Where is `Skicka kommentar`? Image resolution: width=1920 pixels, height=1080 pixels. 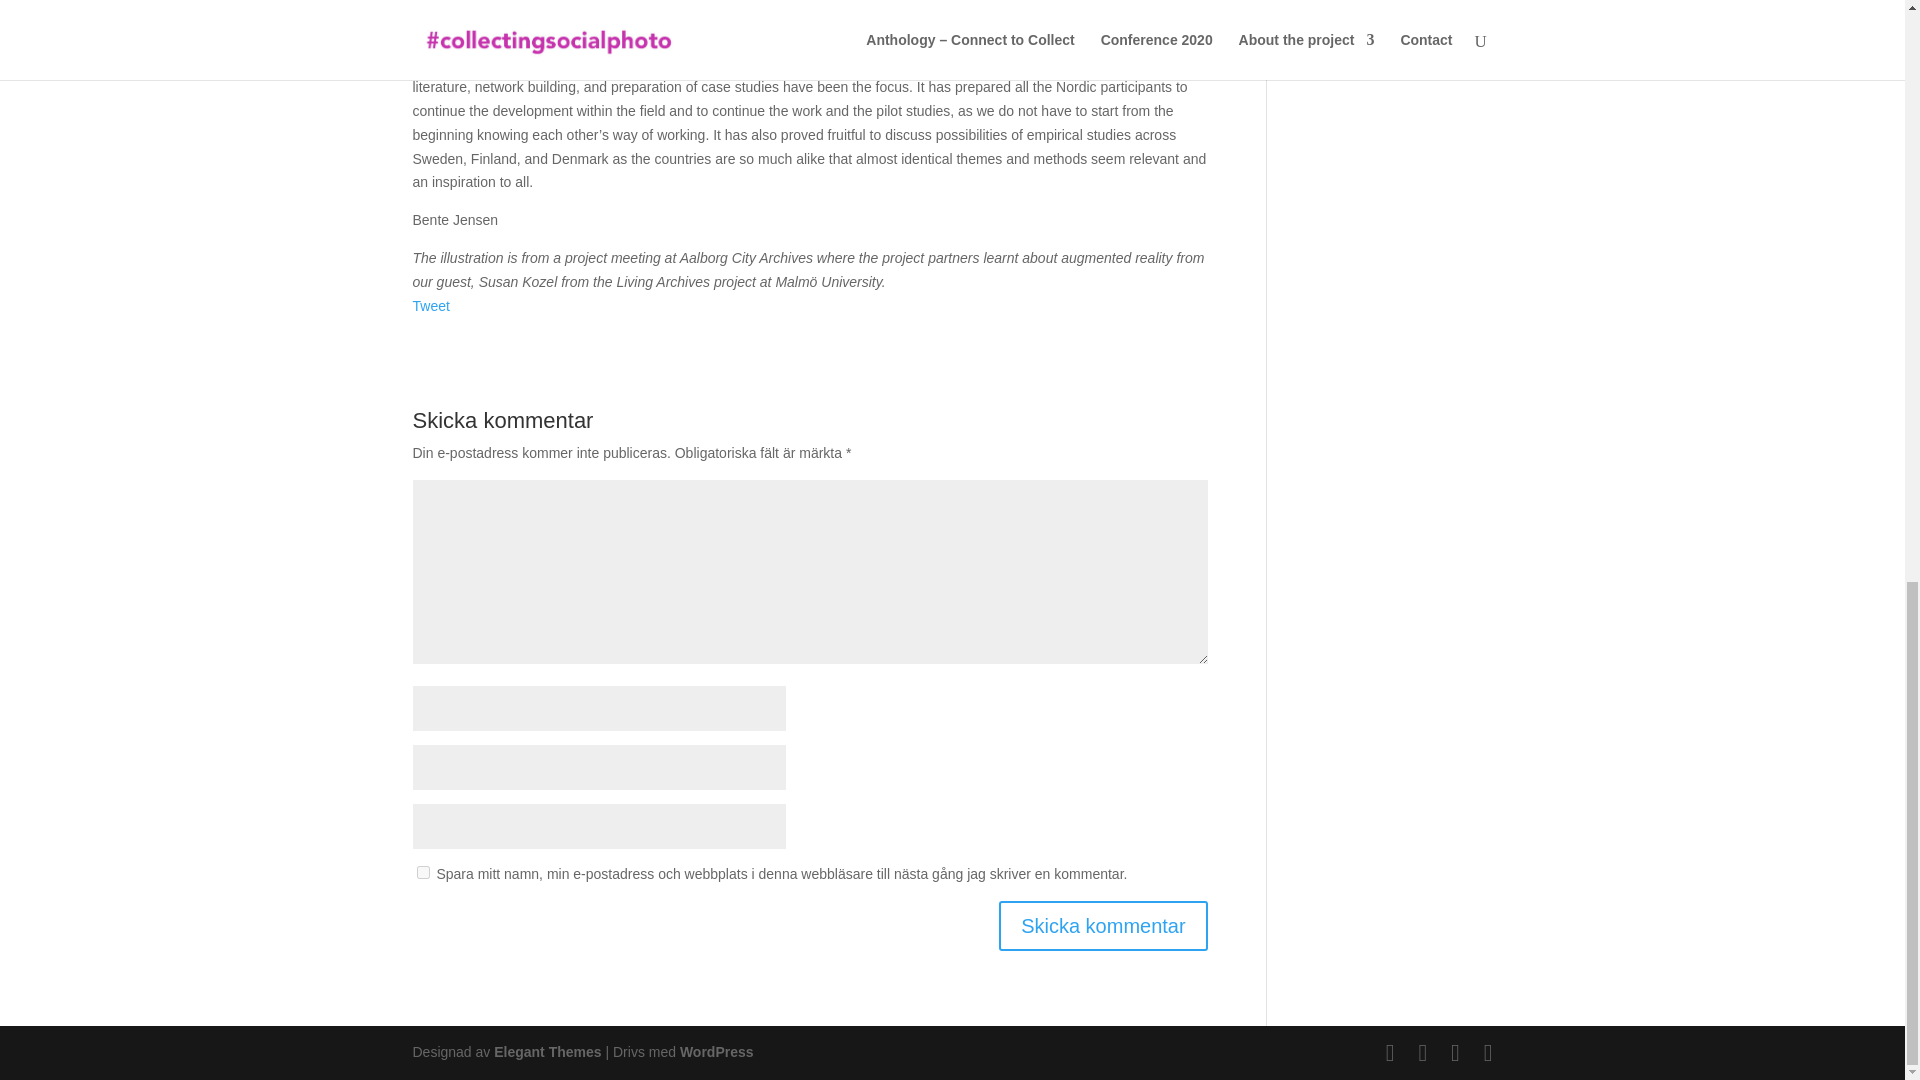
Skicka kommentar is located at coordinates (1102, 926).